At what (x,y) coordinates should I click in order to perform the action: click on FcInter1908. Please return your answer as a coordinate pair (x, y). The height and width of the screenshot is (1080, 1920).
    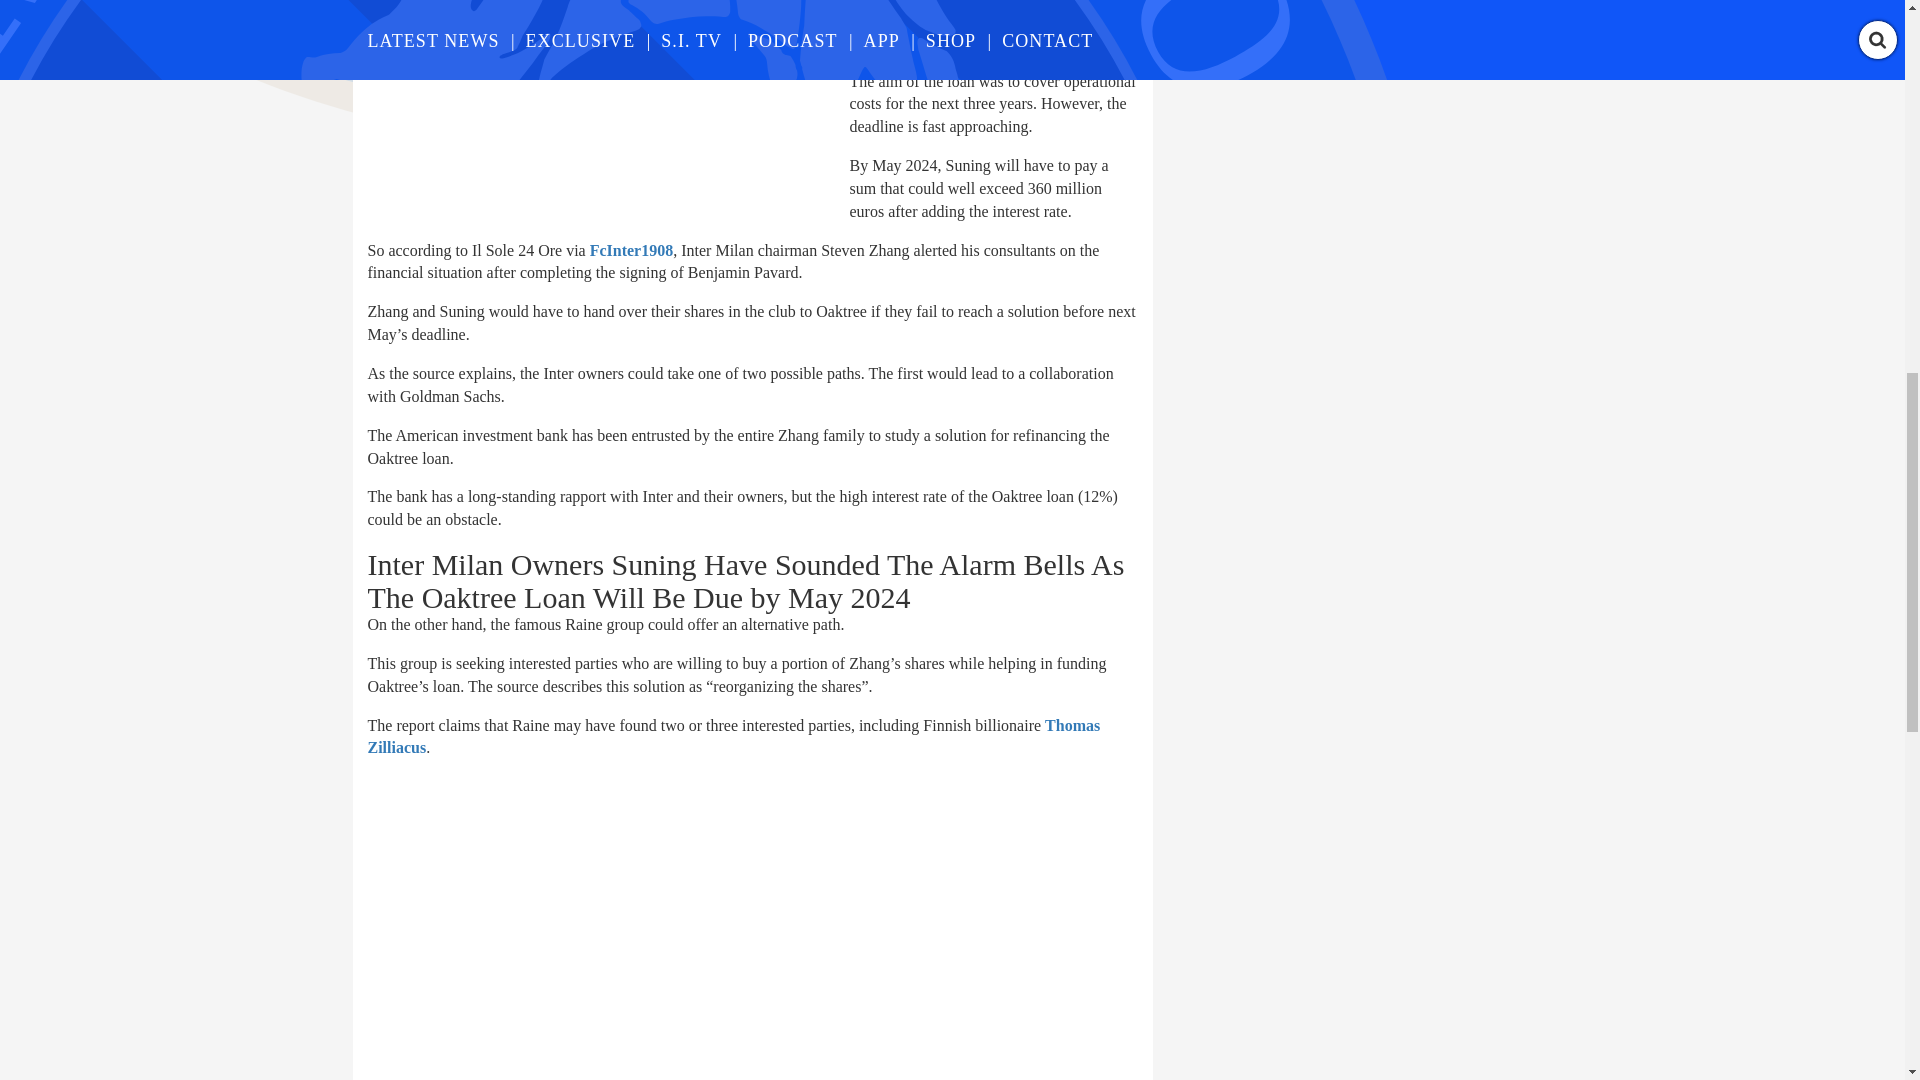
    Looking at the image, I should click on (631, 250).